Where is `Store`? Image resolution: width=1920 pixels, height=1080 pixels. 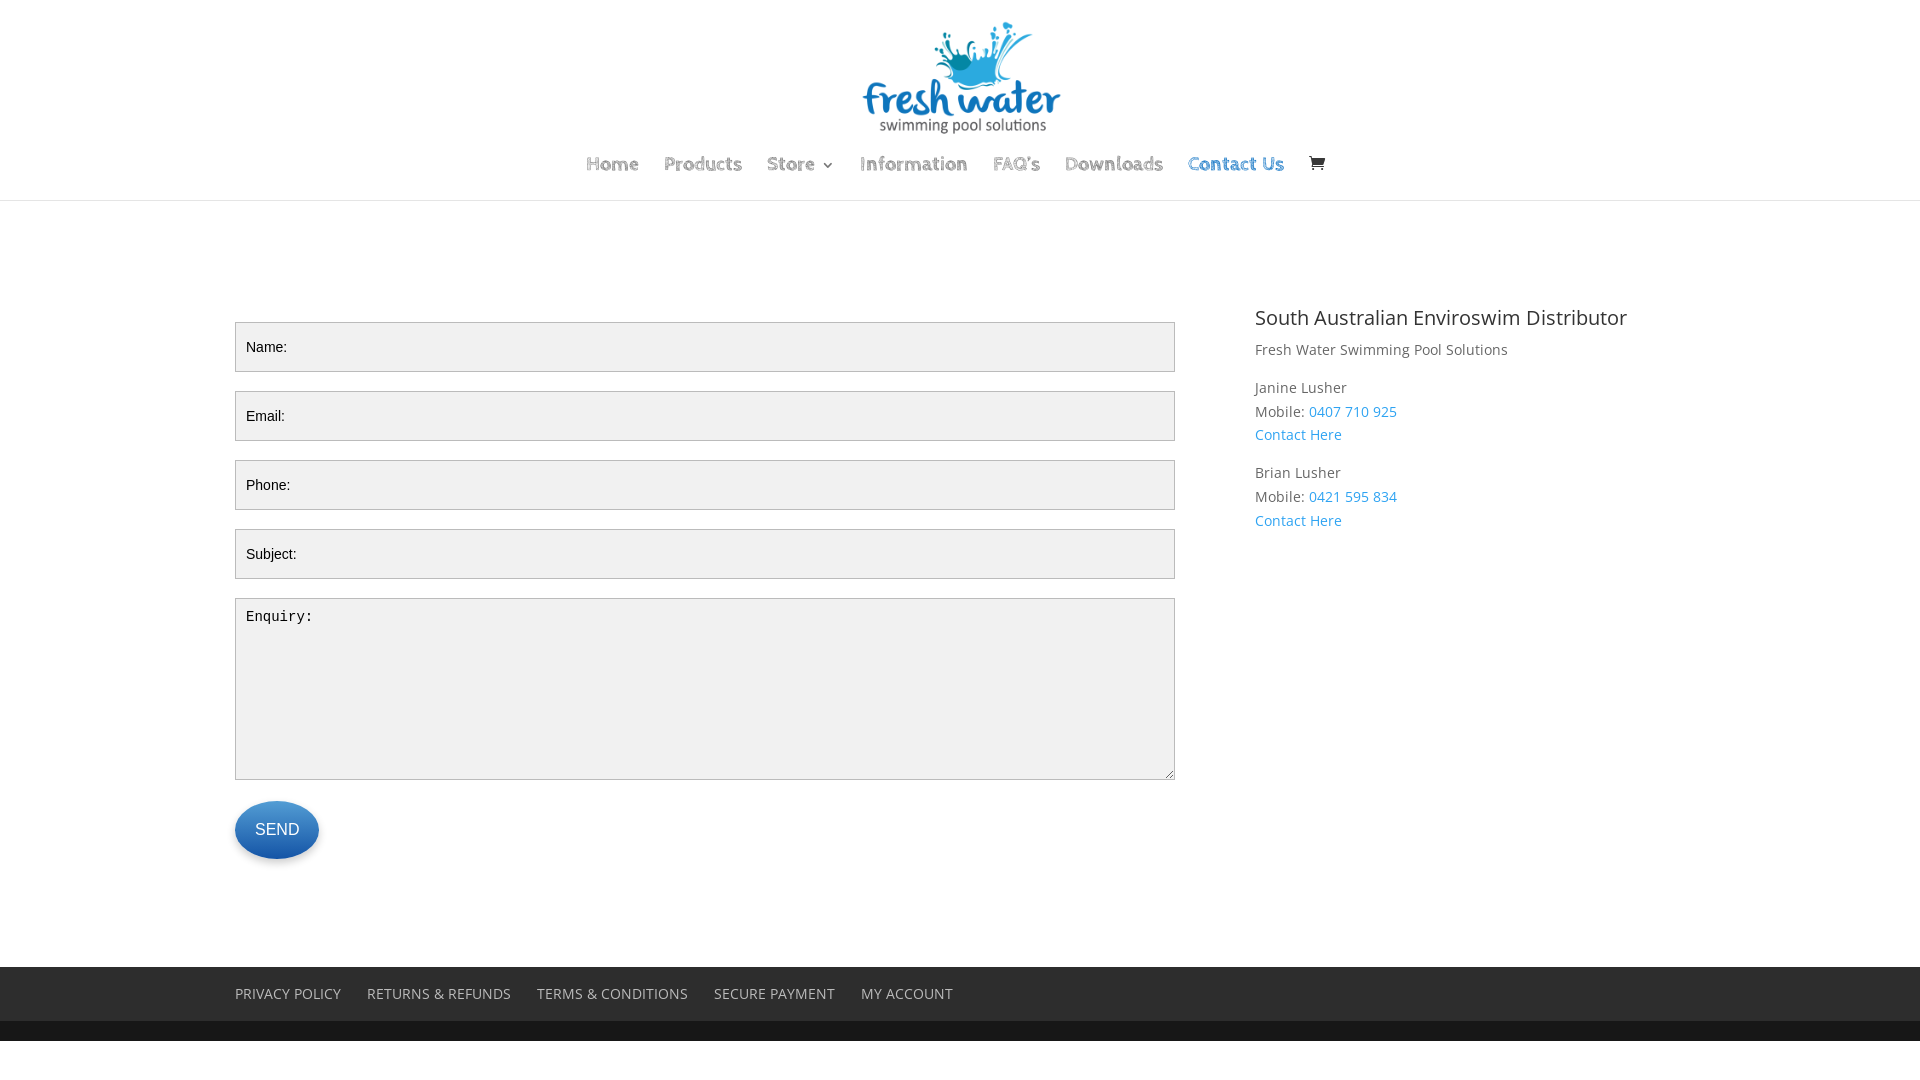
Store is located at coordinates (800, 179).